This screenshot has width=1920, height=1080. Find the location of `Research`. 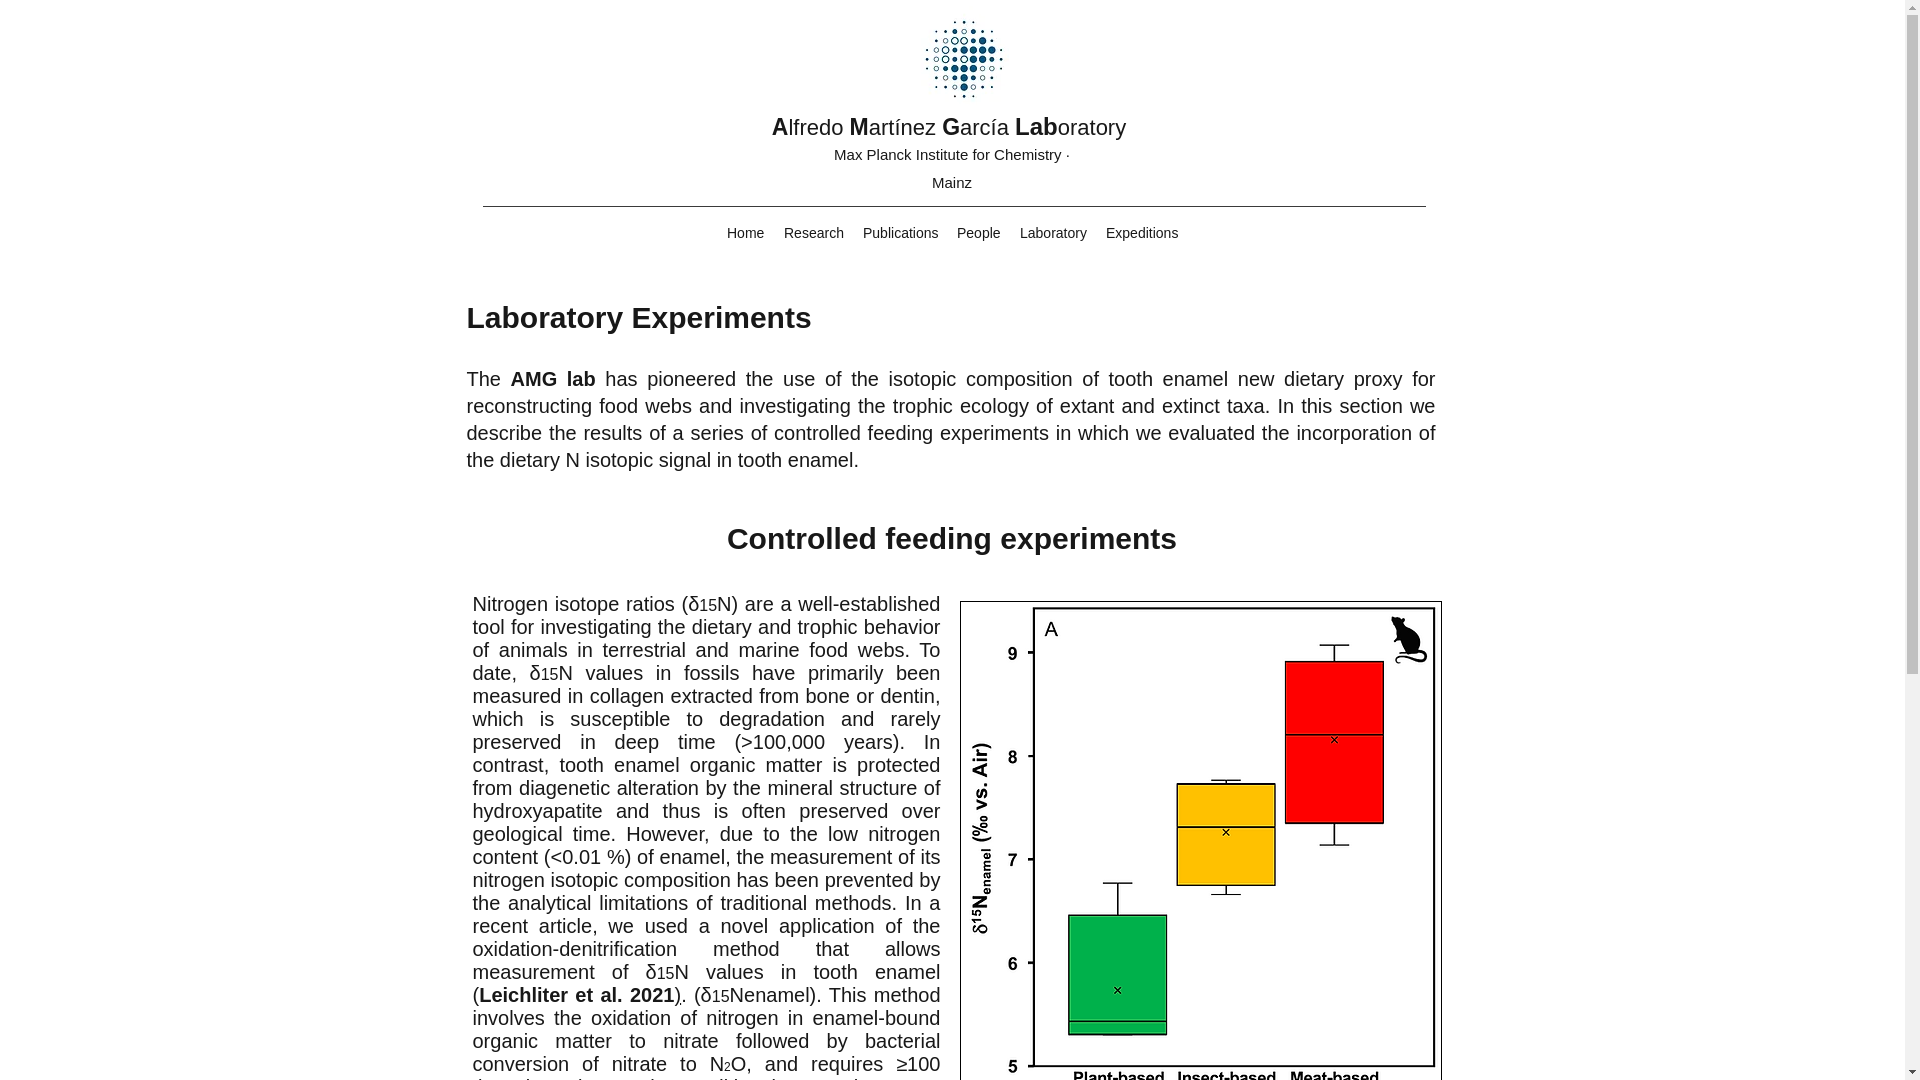

Research is located at coordinates (812, 233).